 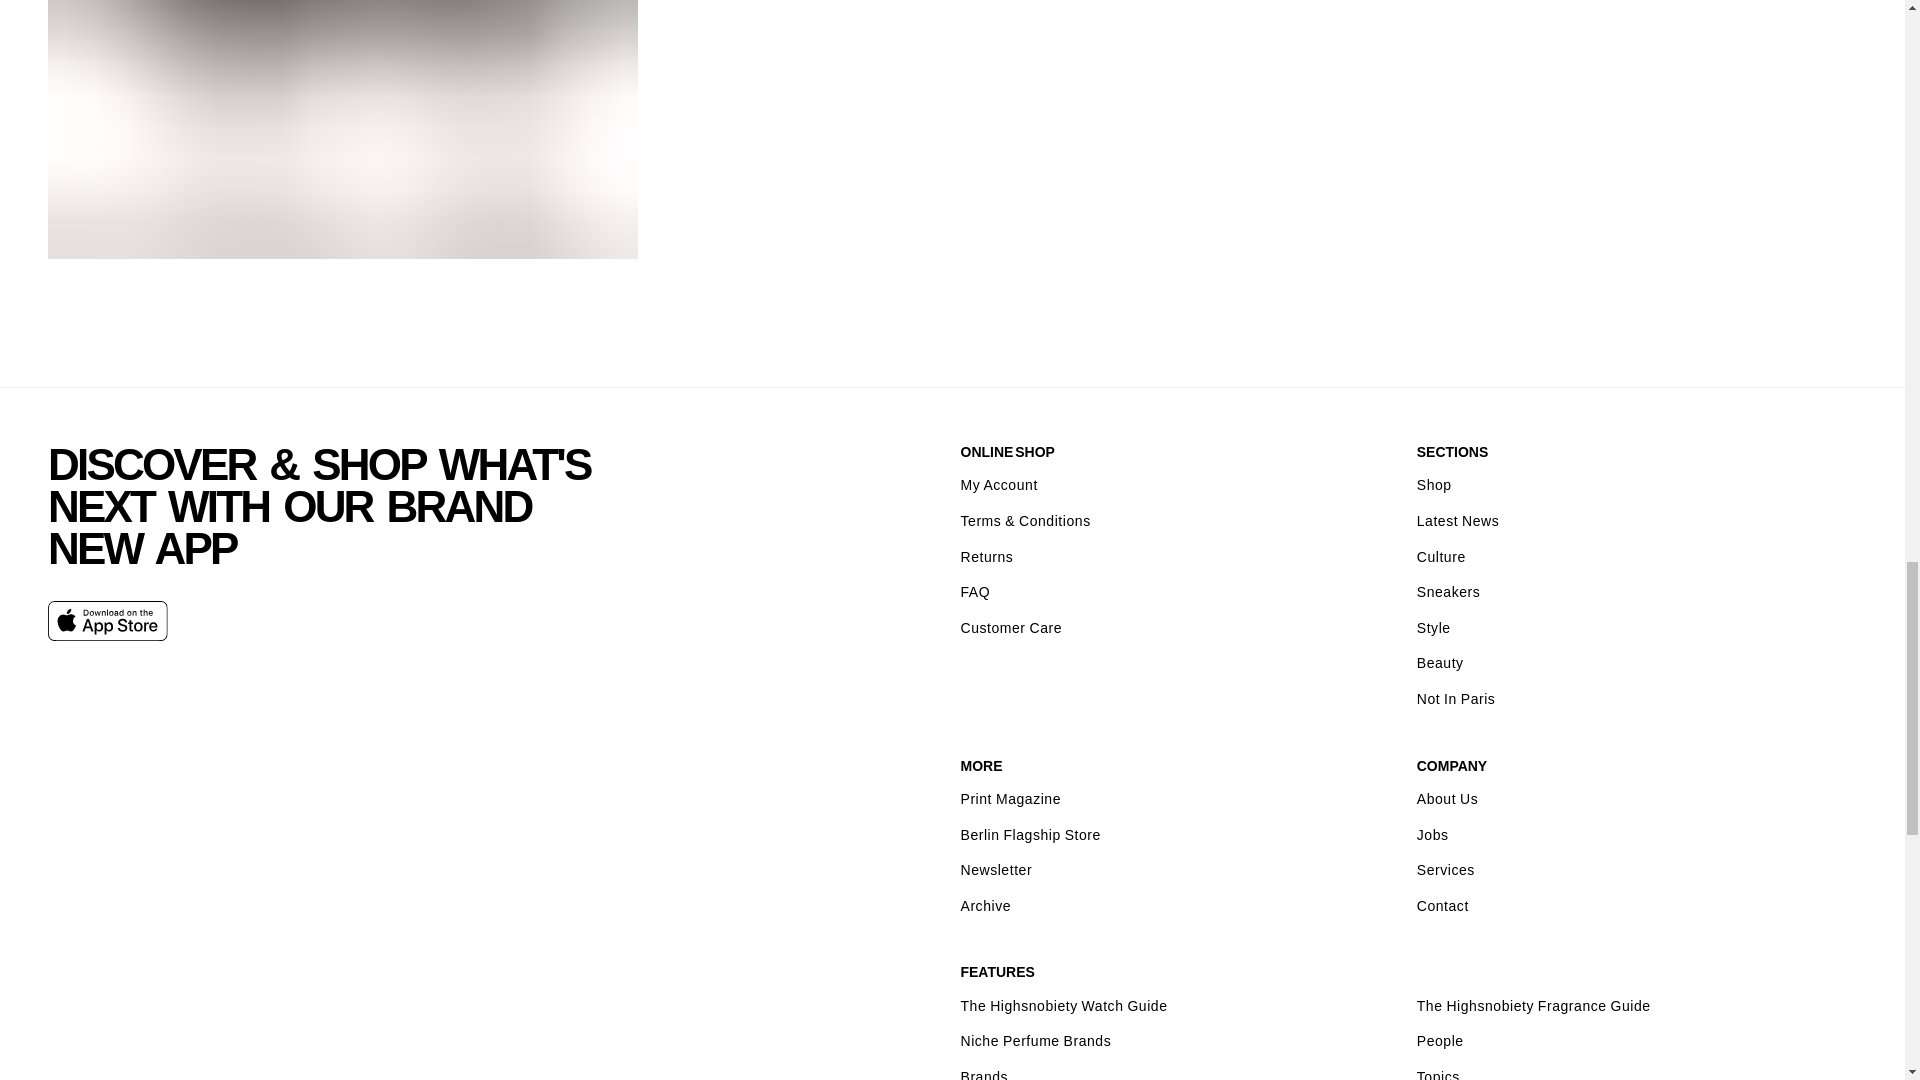 What do you see at coordinates (975, 592) in the screenshot?
I see `FAQ` at bounding box center [975, 592].